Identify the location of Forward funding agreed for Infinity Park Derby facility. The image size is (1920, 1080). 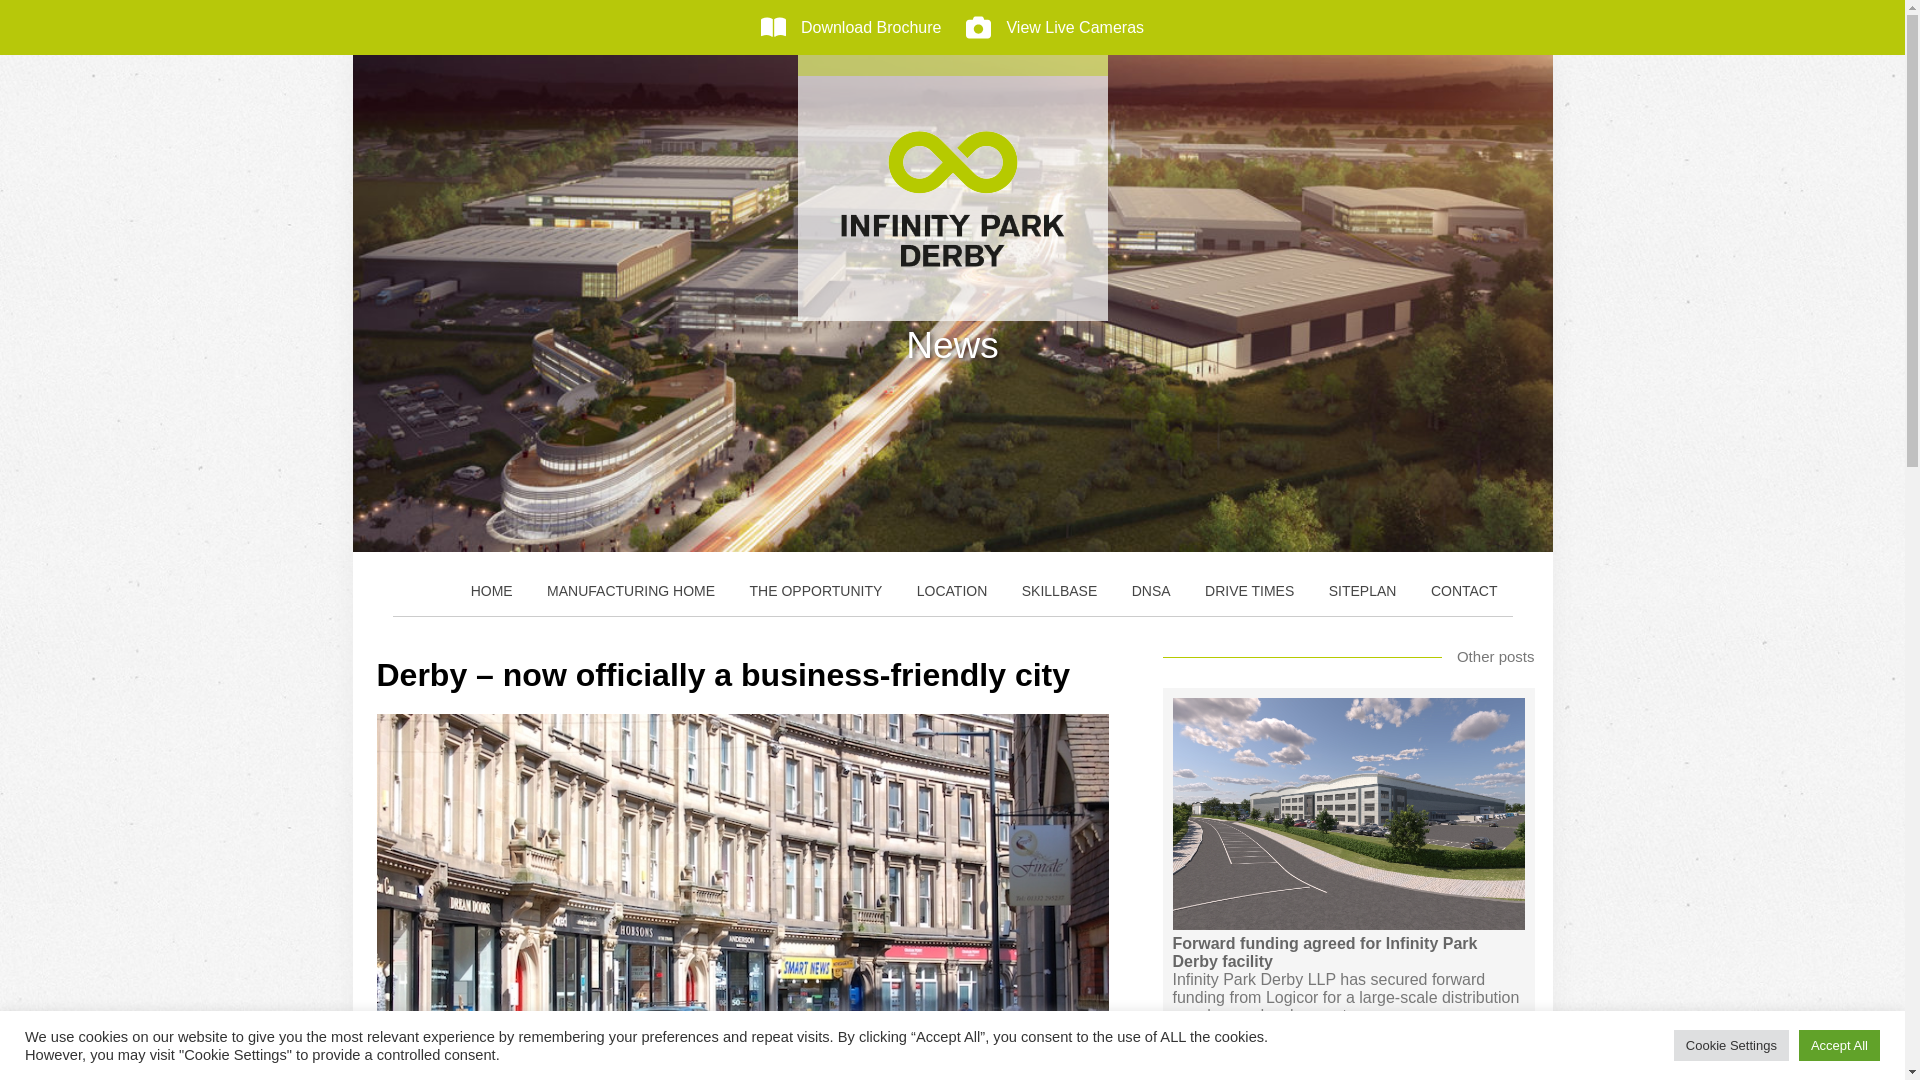
(1348, 952).